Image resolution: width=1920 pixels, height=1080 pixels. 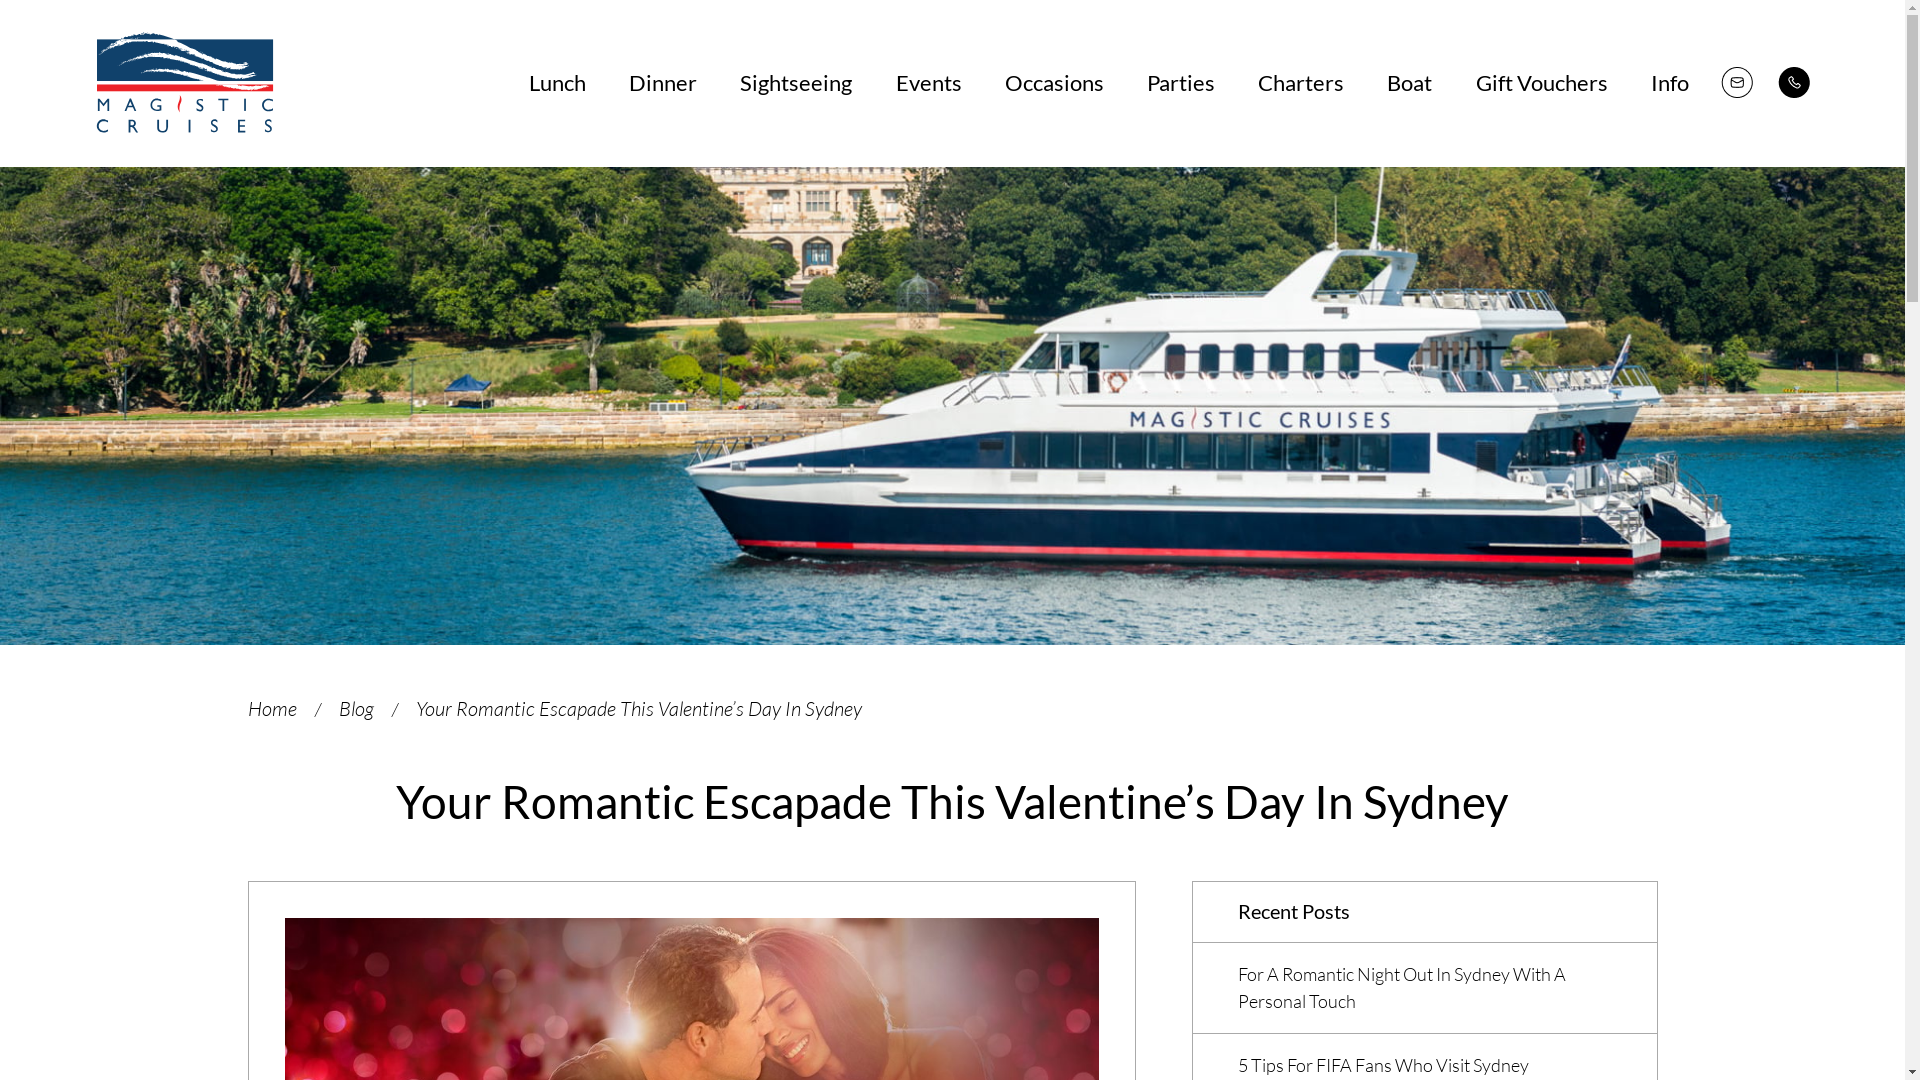 What do you see at coordinates (1670, 83) in the screenshot?
I see `Info` at bounding box center [1670, 83].